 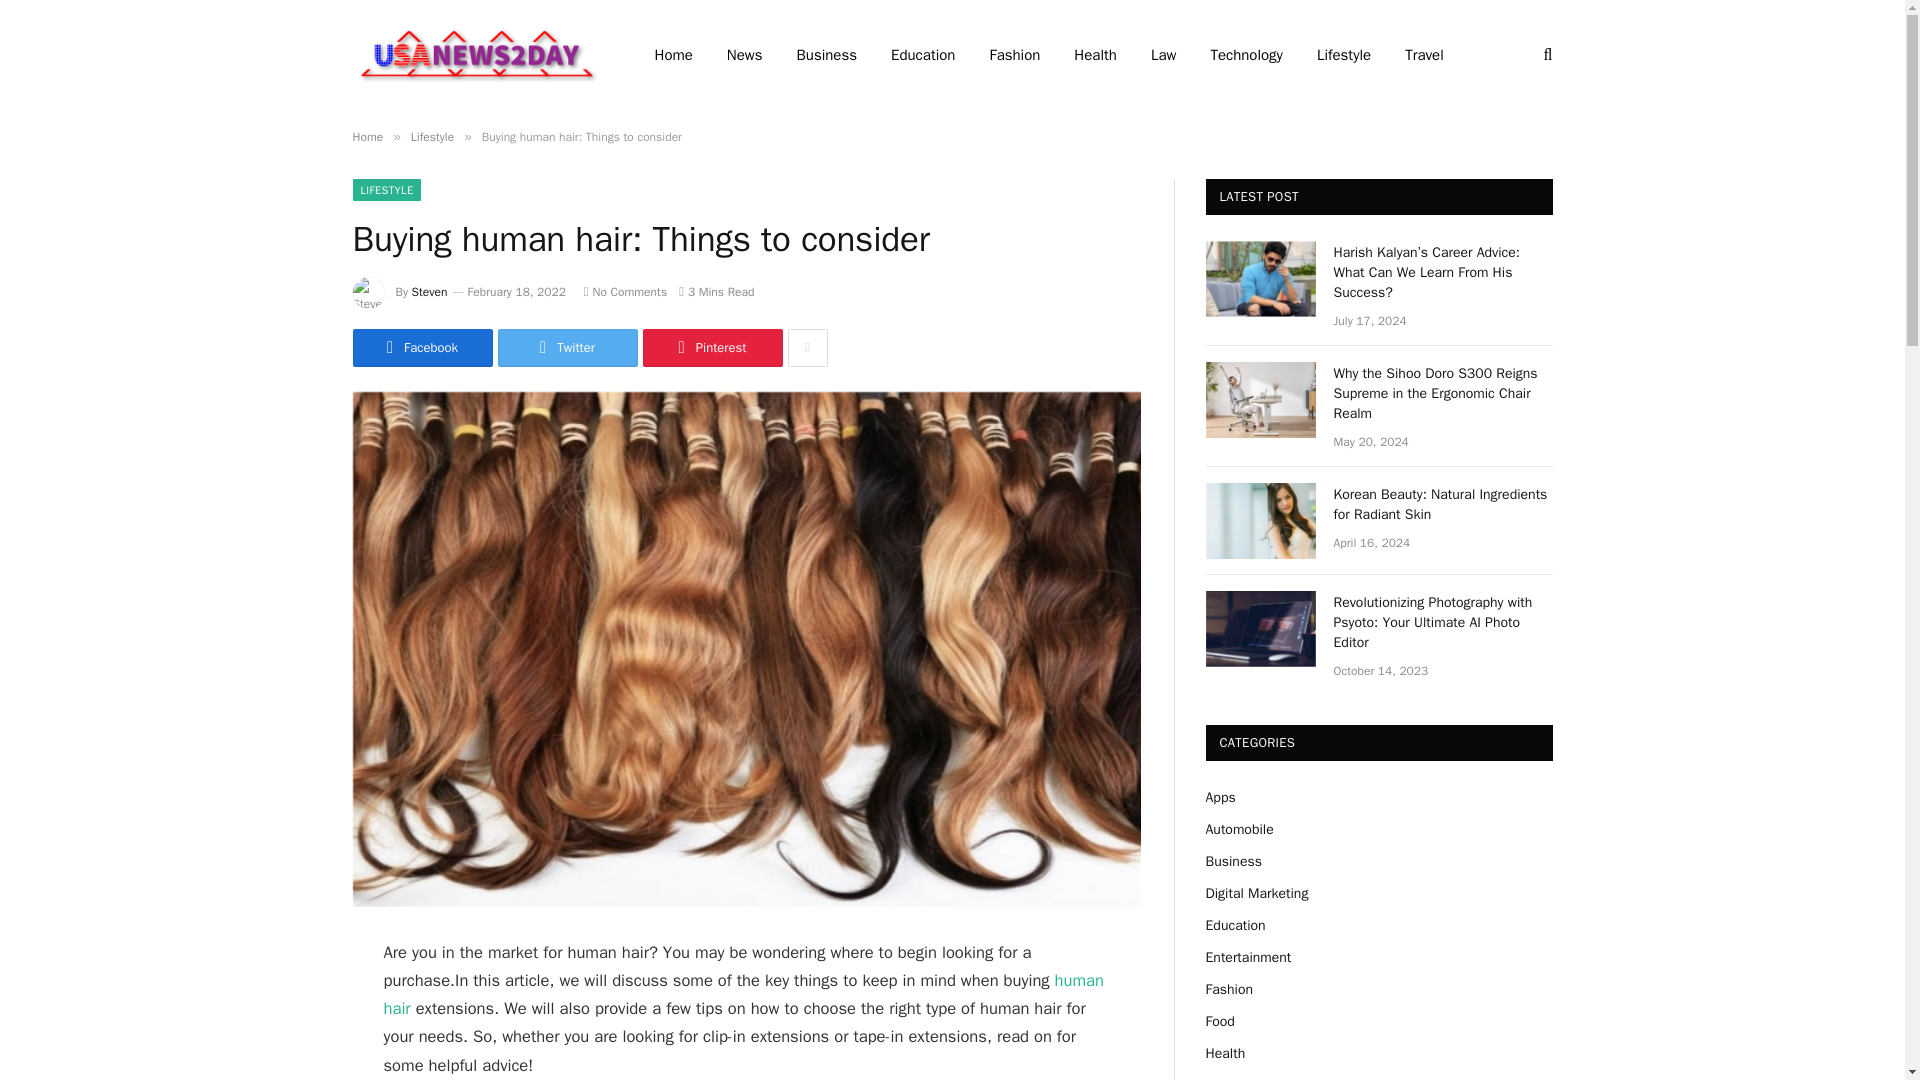 What do you see at coordinates (711, 348) in the screenshot?
I see `Pinterest` at bounding box center [711, 348].